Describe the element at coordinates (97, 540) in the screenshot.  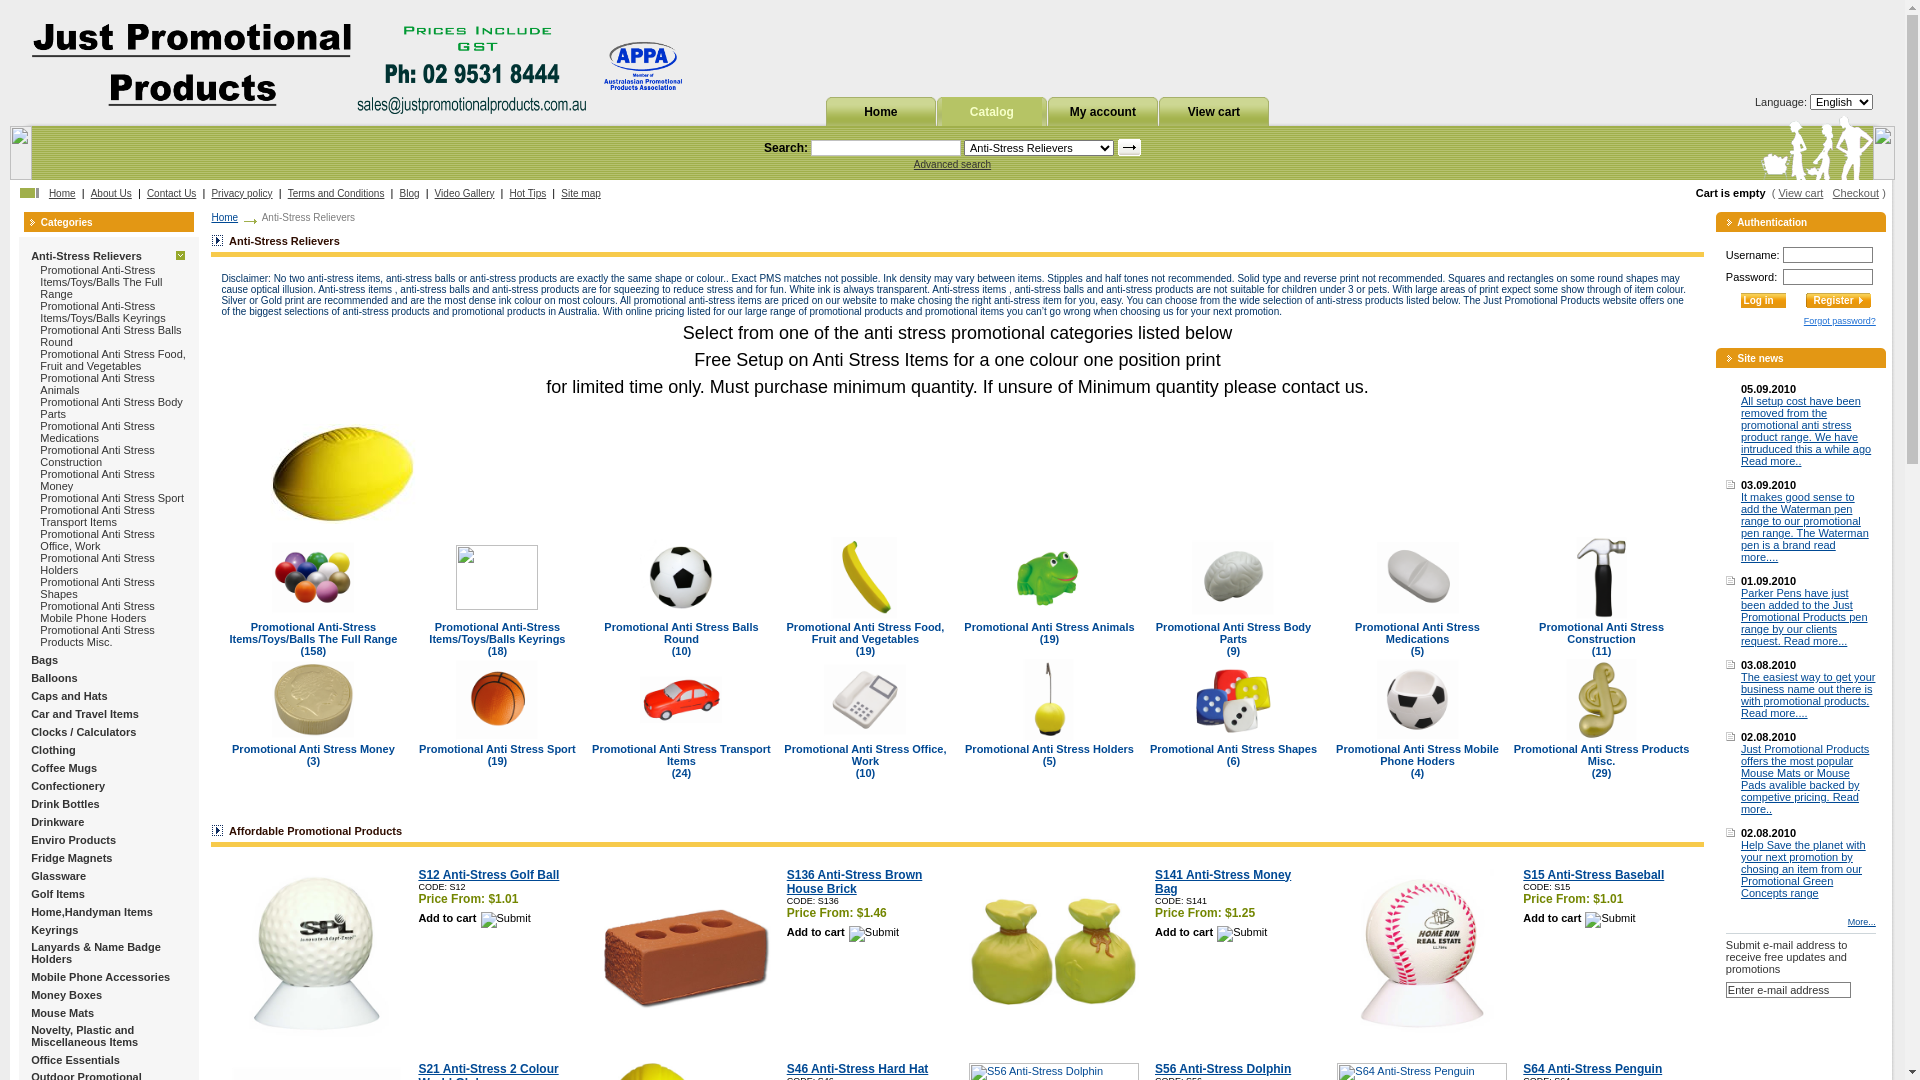
I see `Promotional Anti Stress Office, Work` at that location.